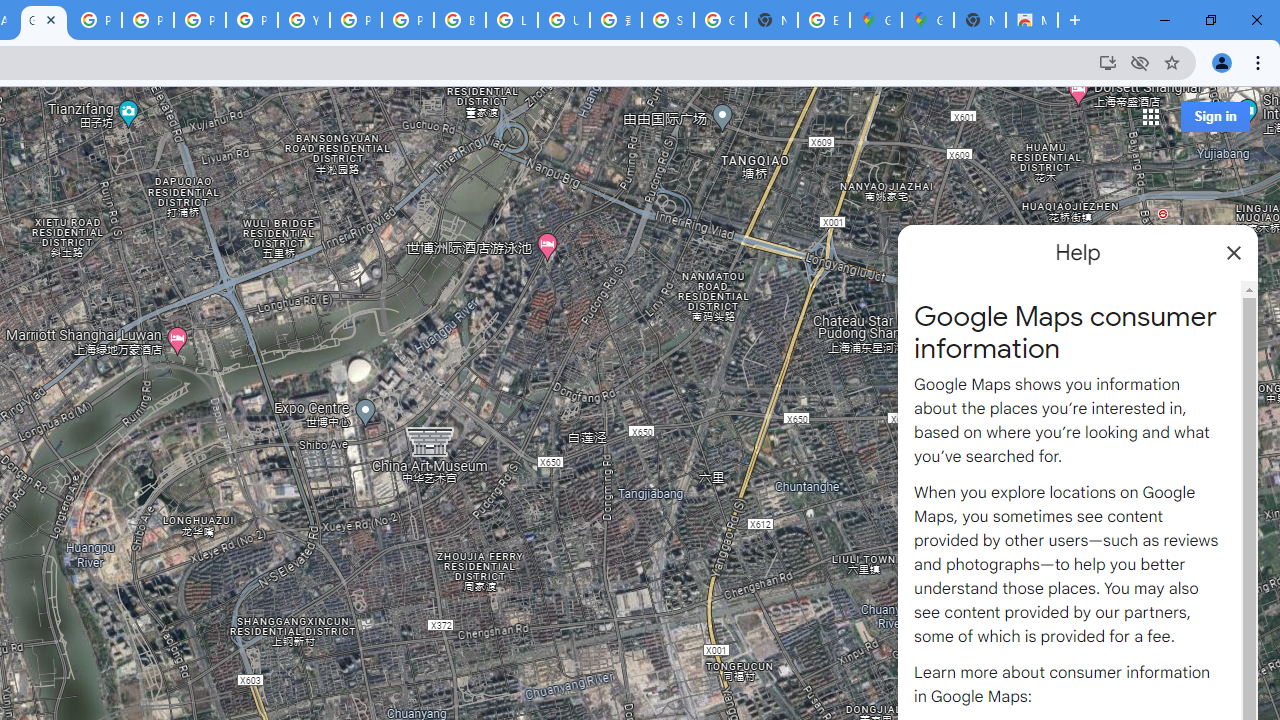 The height and width of the screenshot is (720, 1280). What do you see at coordinates (200, 20) in the screenshot?
I see `Privacy Help Center - Policies Help` at bounding box center [200, 20].